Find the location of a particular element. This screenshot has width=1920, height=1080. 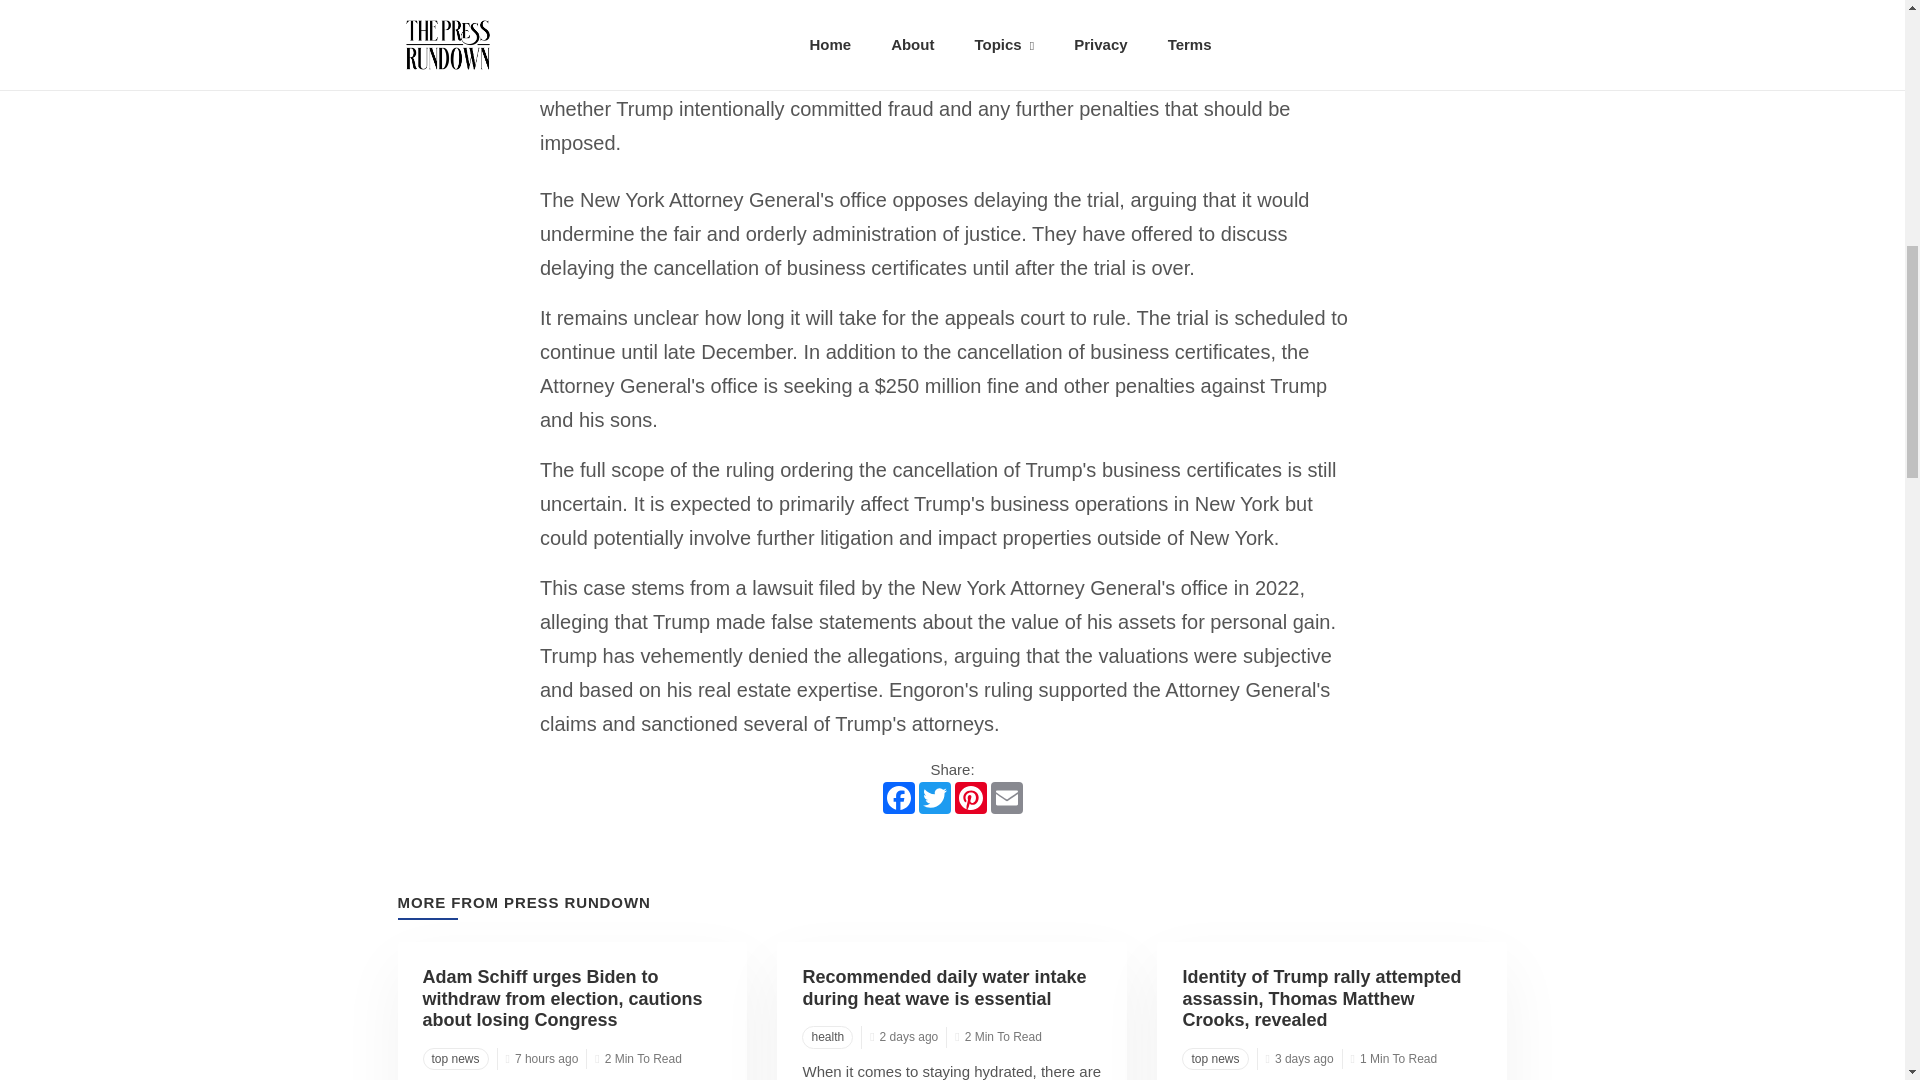

Twitter is located at coordinates (934, 798).